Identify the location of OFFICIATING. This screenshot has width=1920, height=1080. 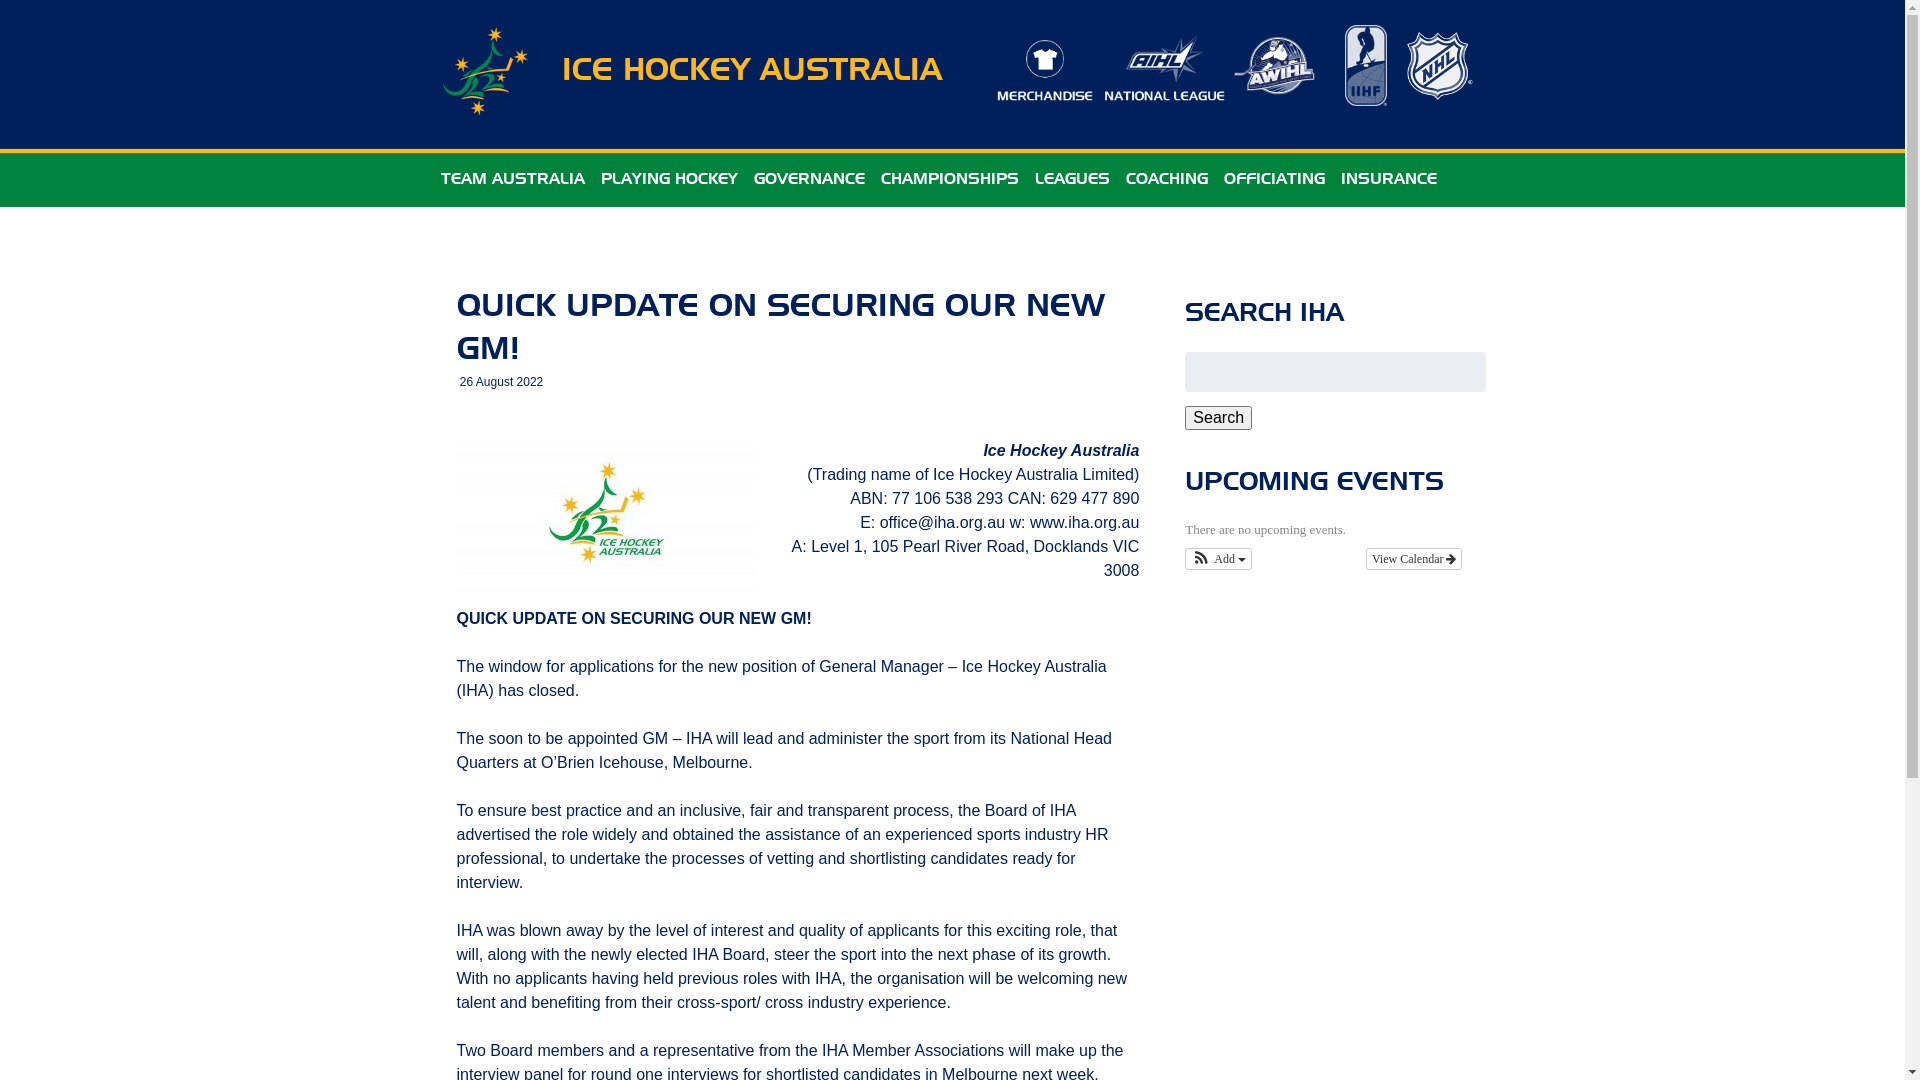
(1274, 180).